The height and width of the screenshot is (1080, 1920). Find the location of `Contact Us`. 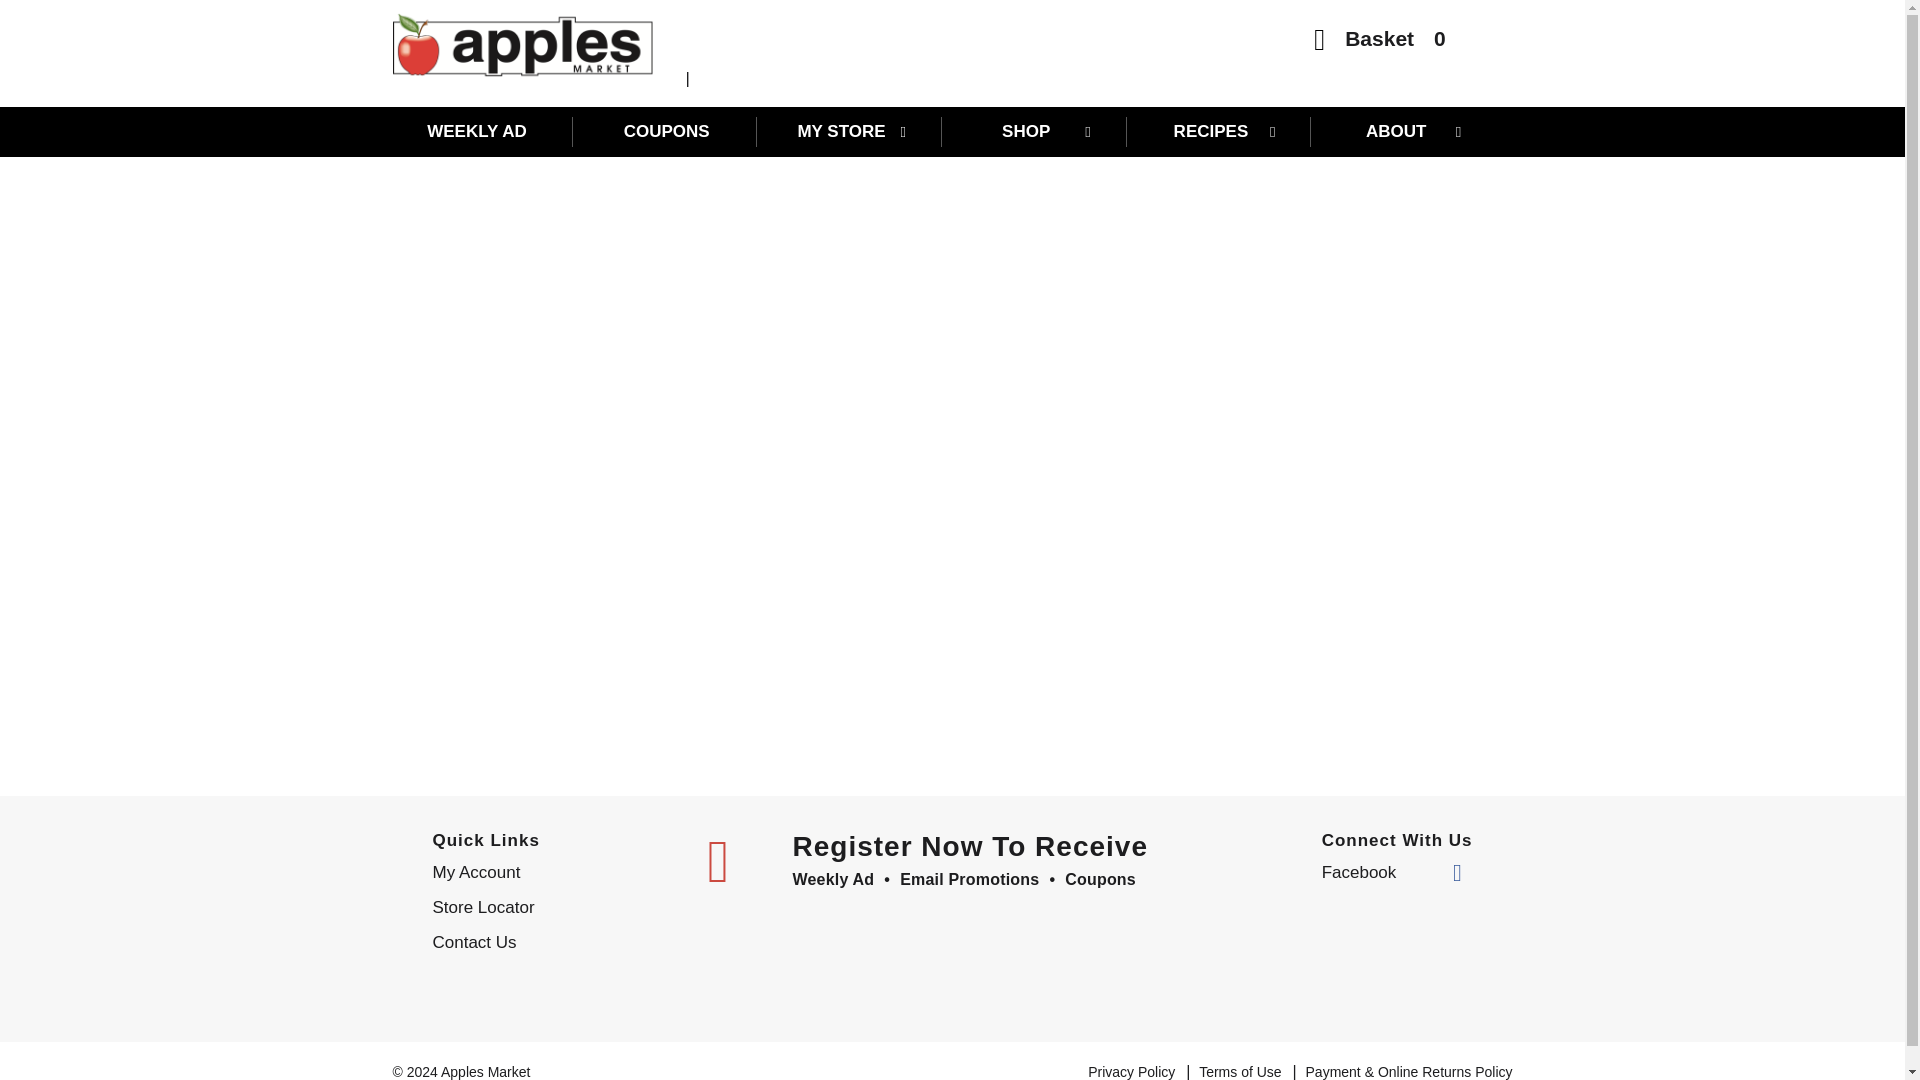

Contact Us is located at coordinates (554, 942).